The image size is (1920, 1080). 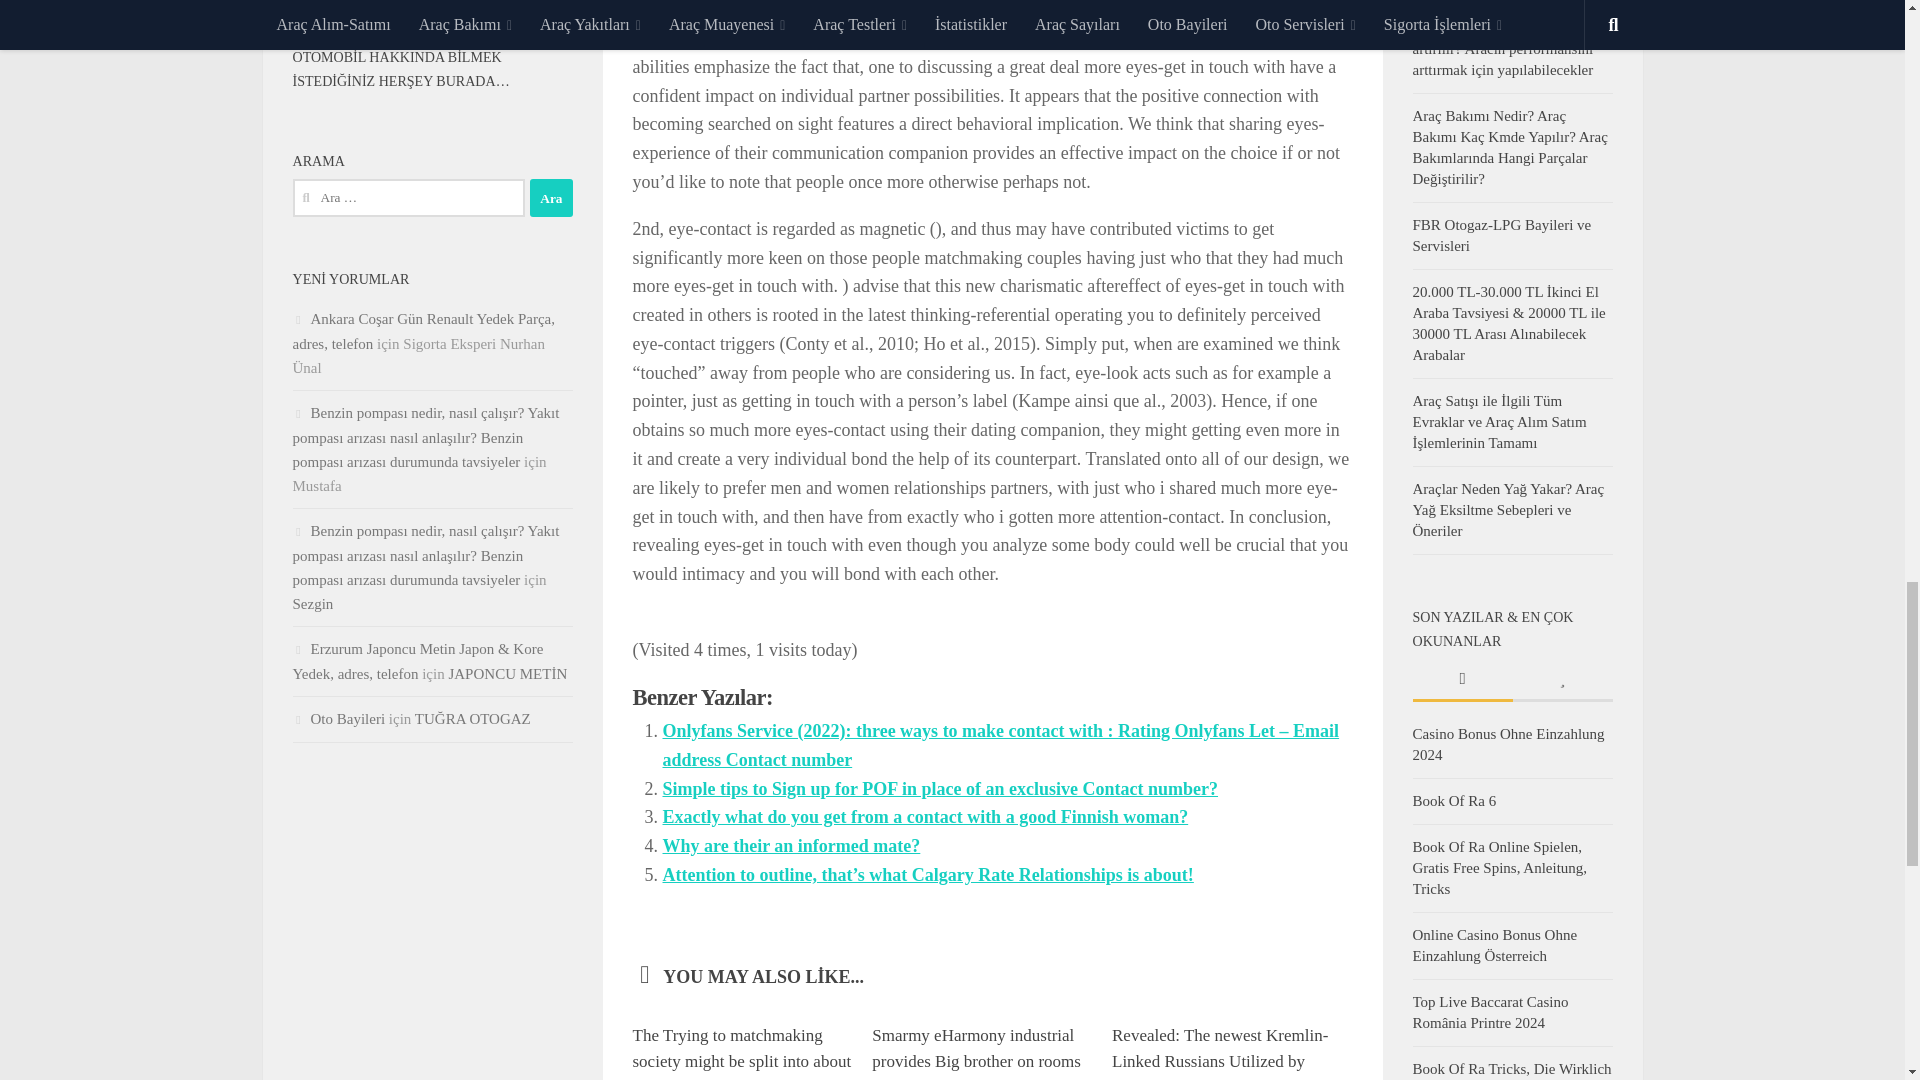 What do you see at coordinates (550, 198) in the screenshot?
I see `Ara` at bounding box center [550, 198].